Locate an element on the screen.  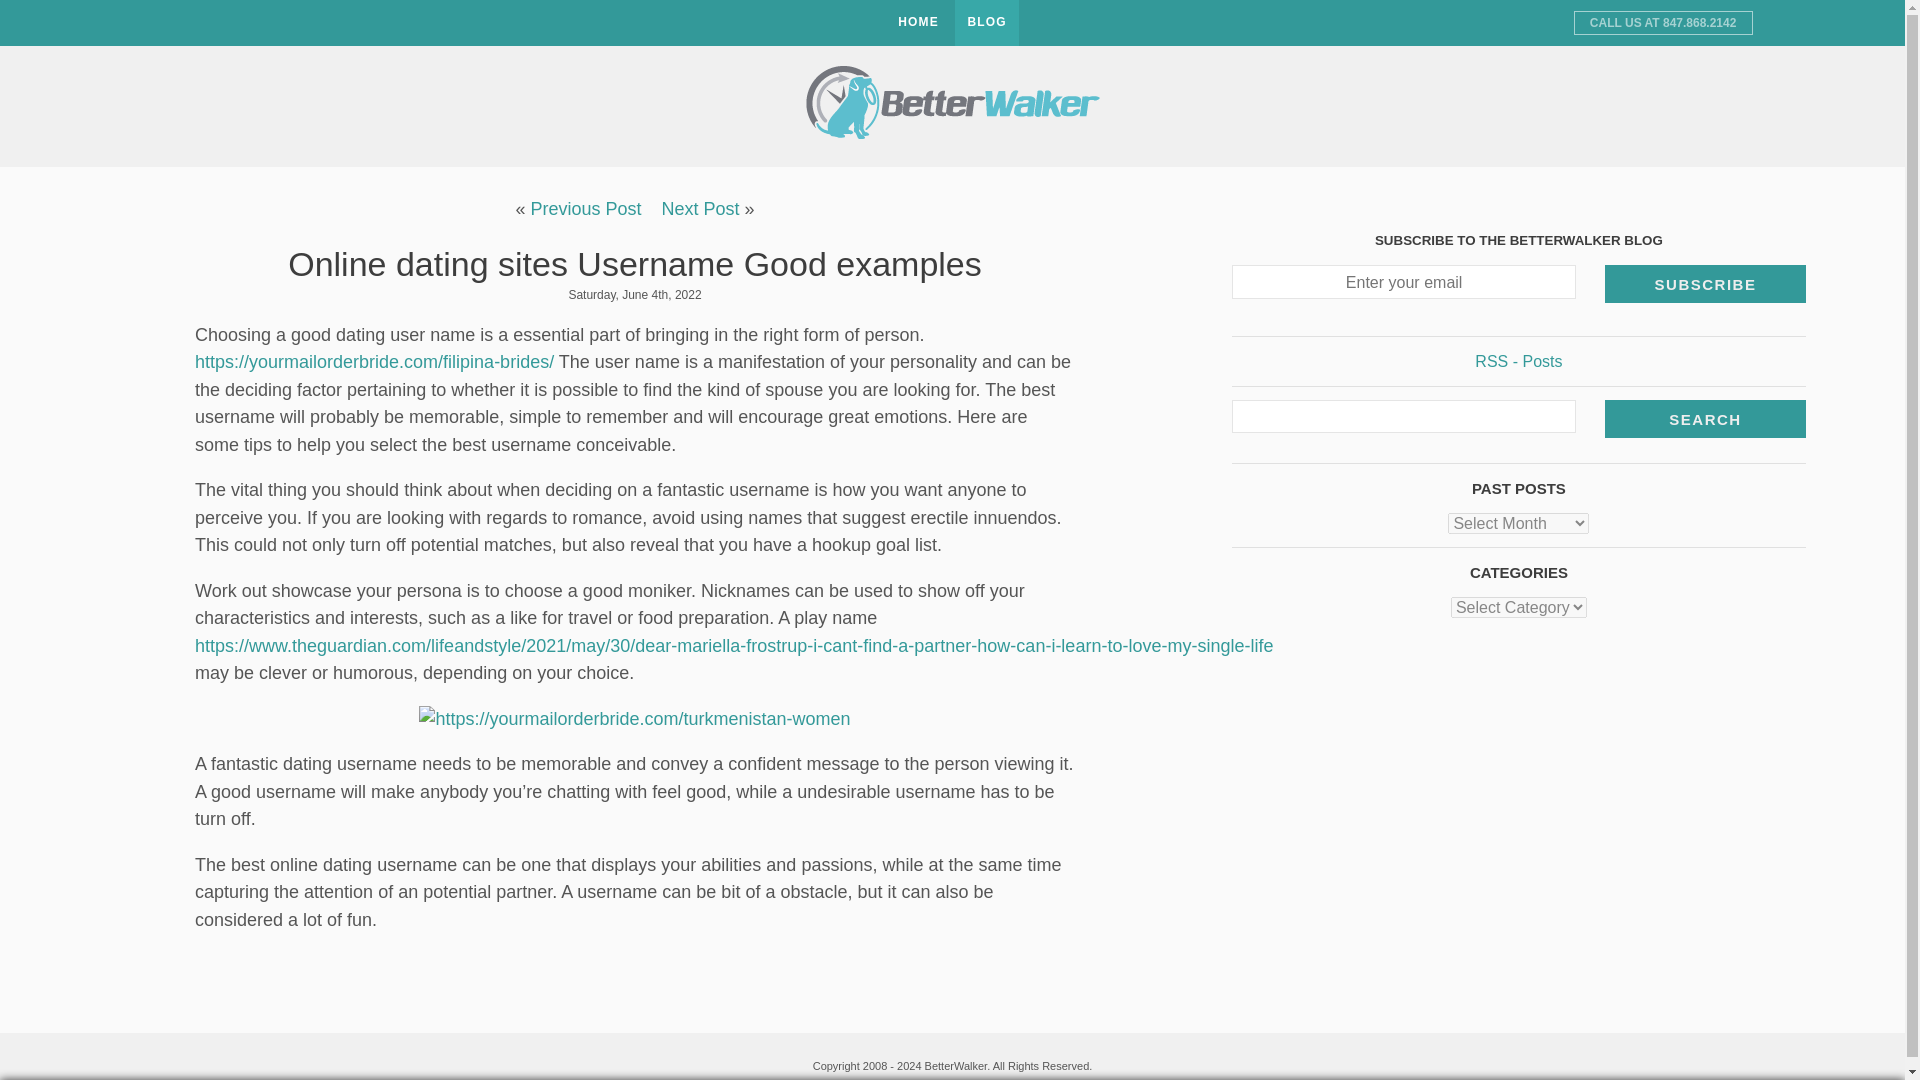
Next Post is located at coordinates (700, 208).